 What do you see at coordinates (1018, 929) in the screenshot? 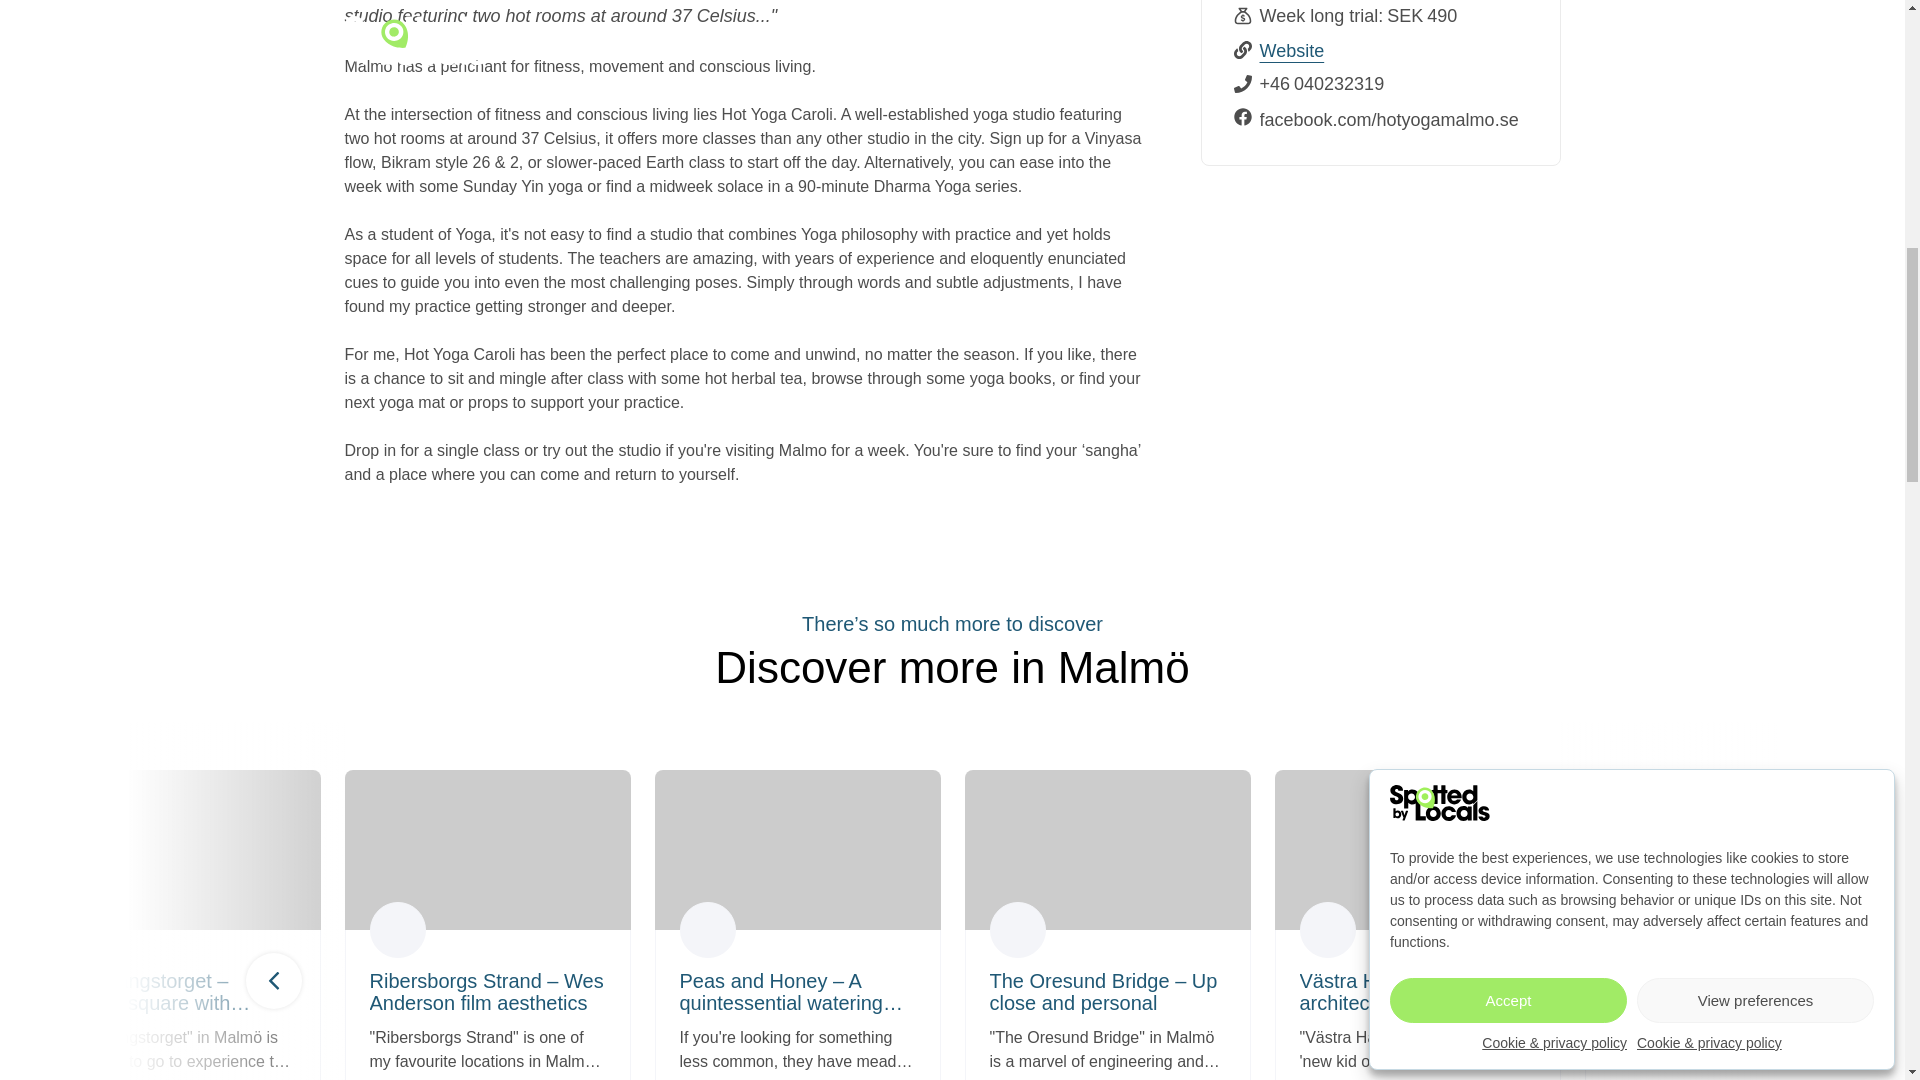
I see `karolinagorska` at bounding box center [1018, 929].